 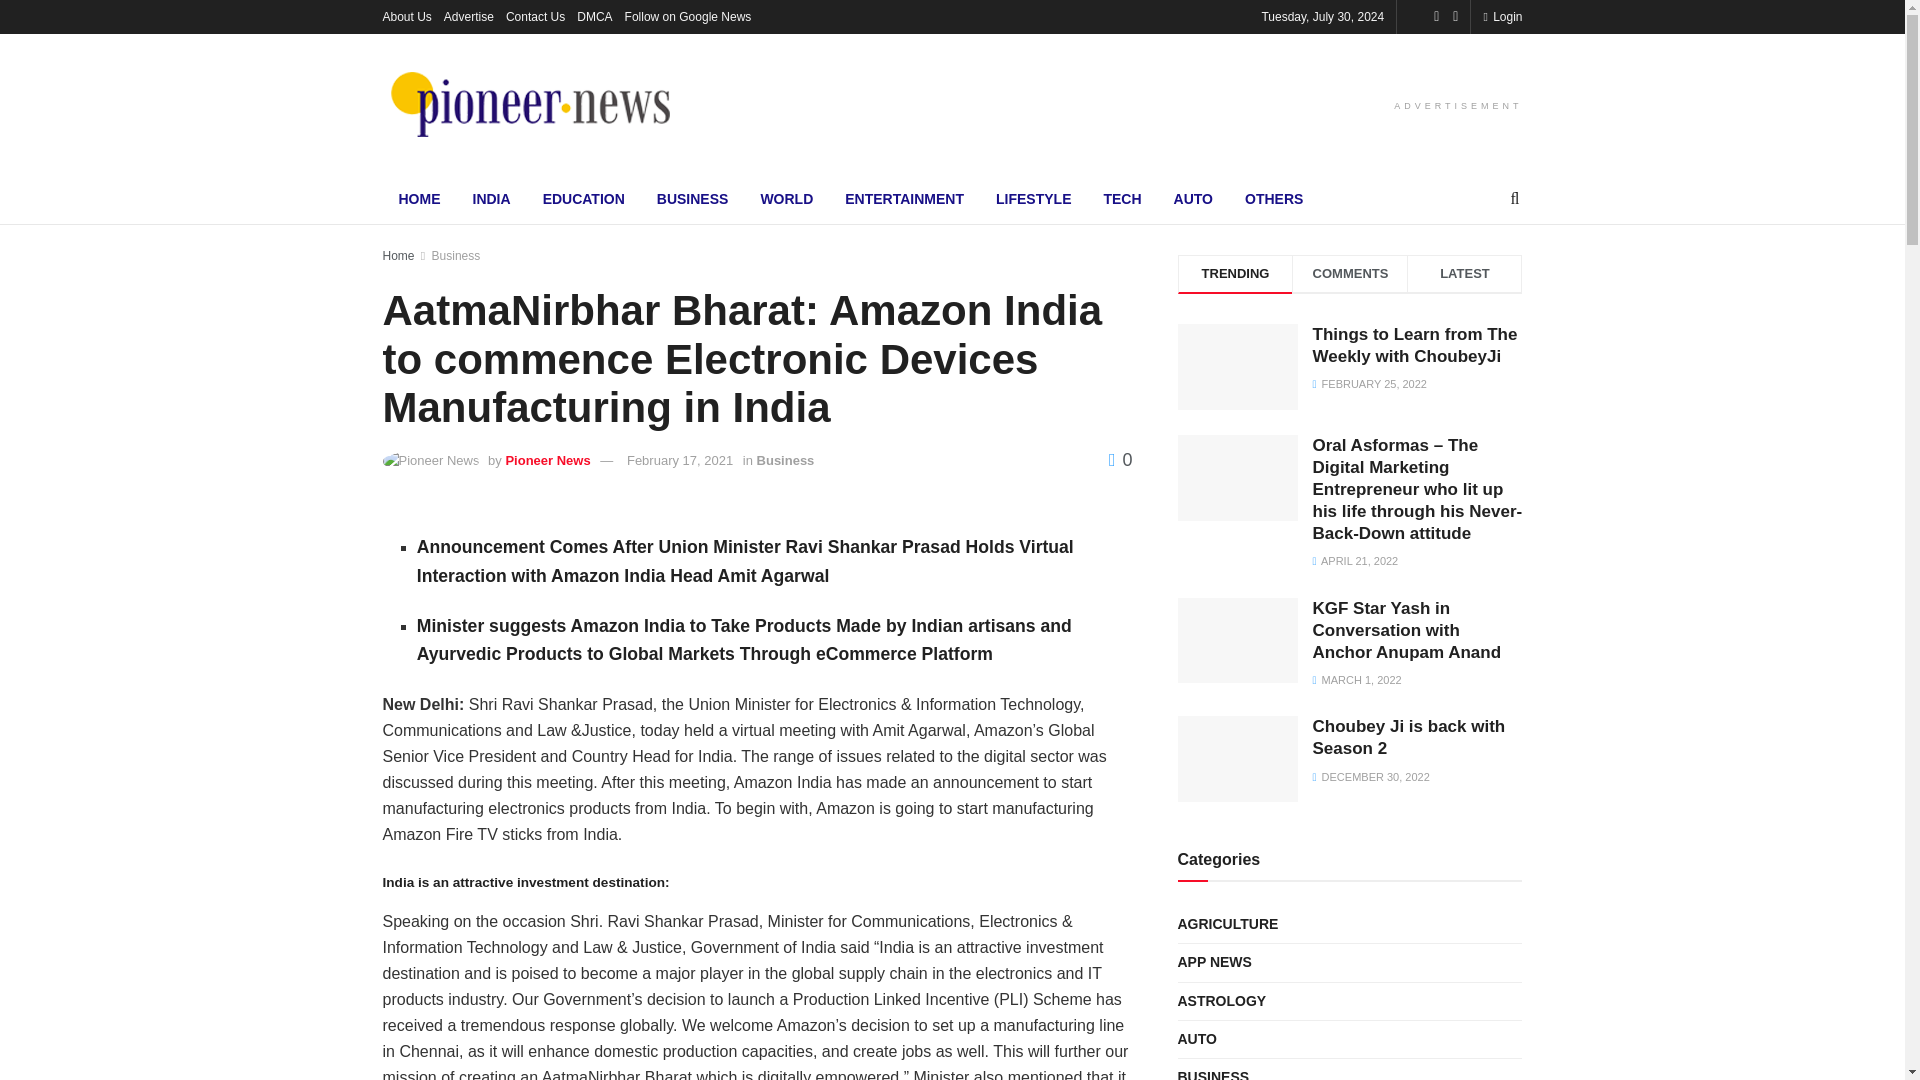 What do you see at coordinates (904, 198) in the screenshot?
I see `ENTERTAINMENT` at bounding box center [904, 198].